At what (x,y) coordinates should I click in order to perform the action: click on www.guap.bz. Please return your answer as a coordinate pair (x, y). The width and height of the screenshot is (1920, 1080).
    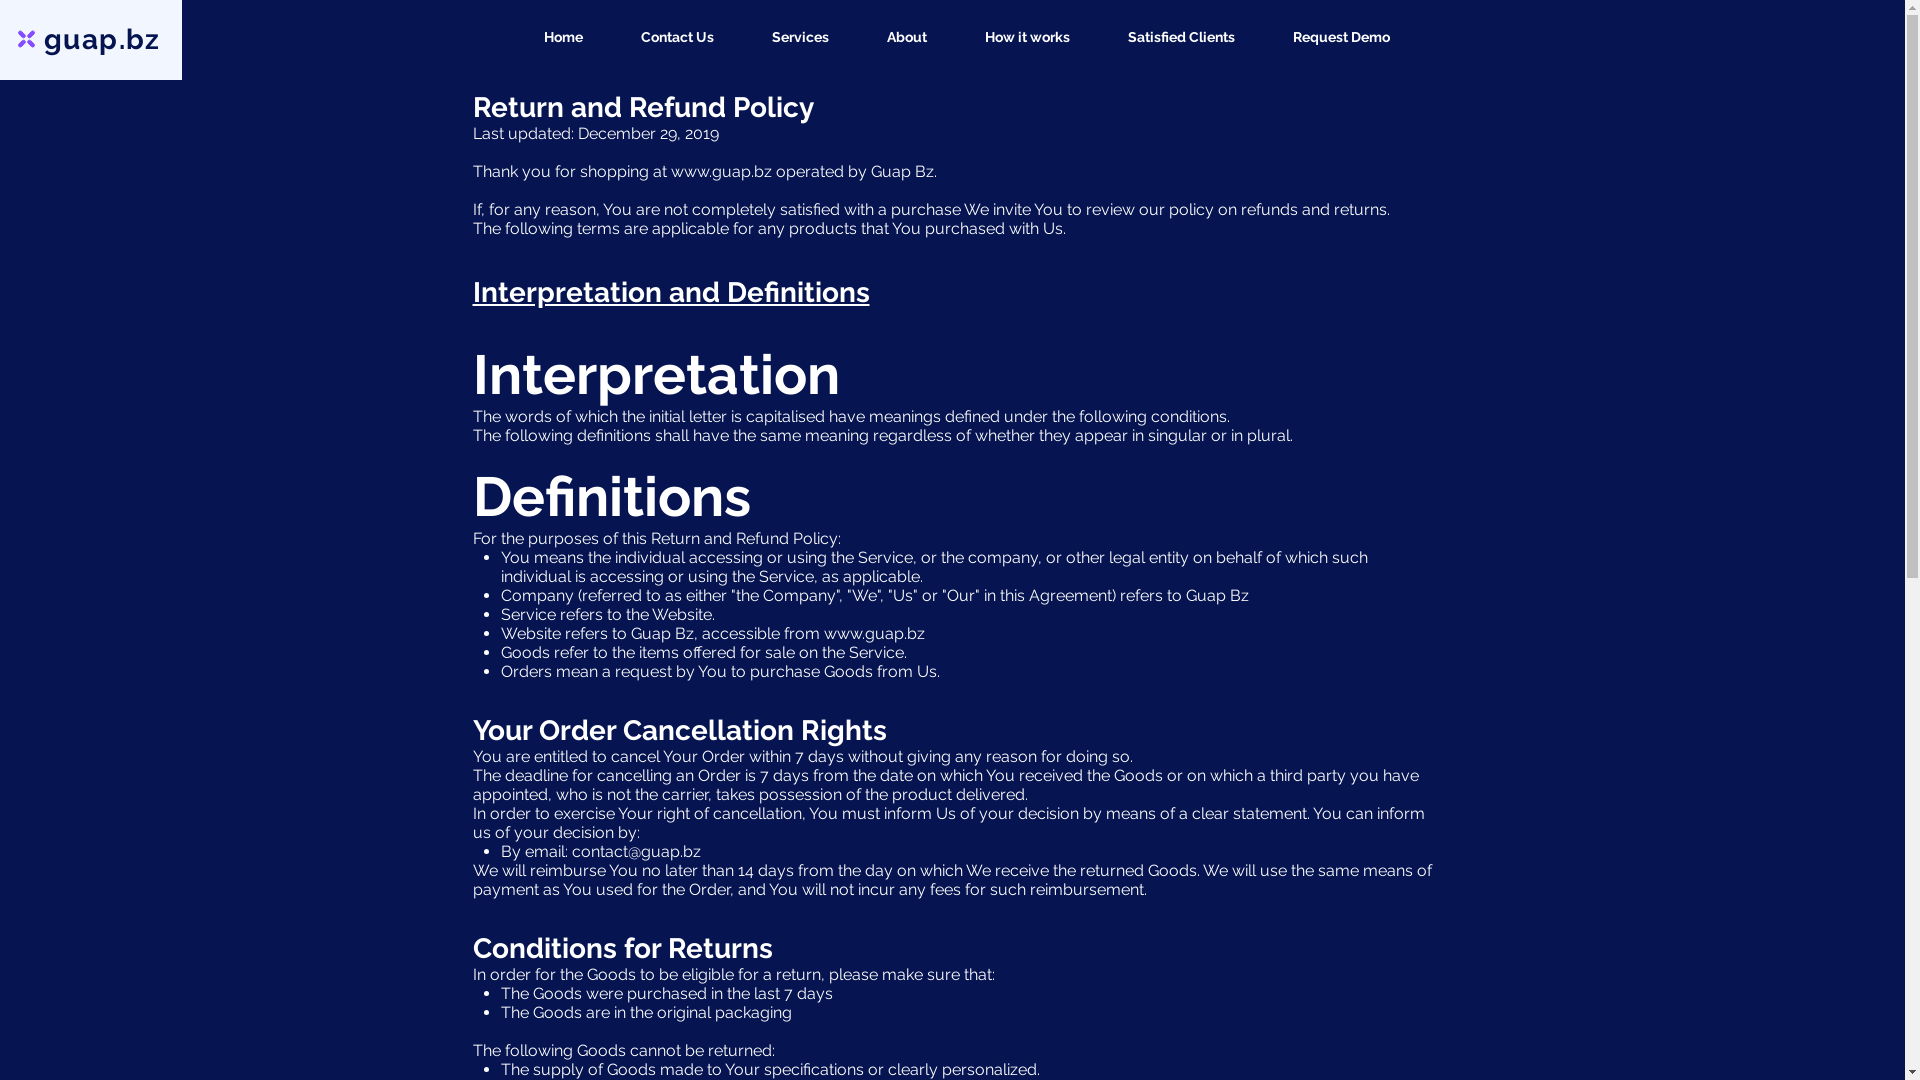
    Looking at the image, I should click on (720, 172).